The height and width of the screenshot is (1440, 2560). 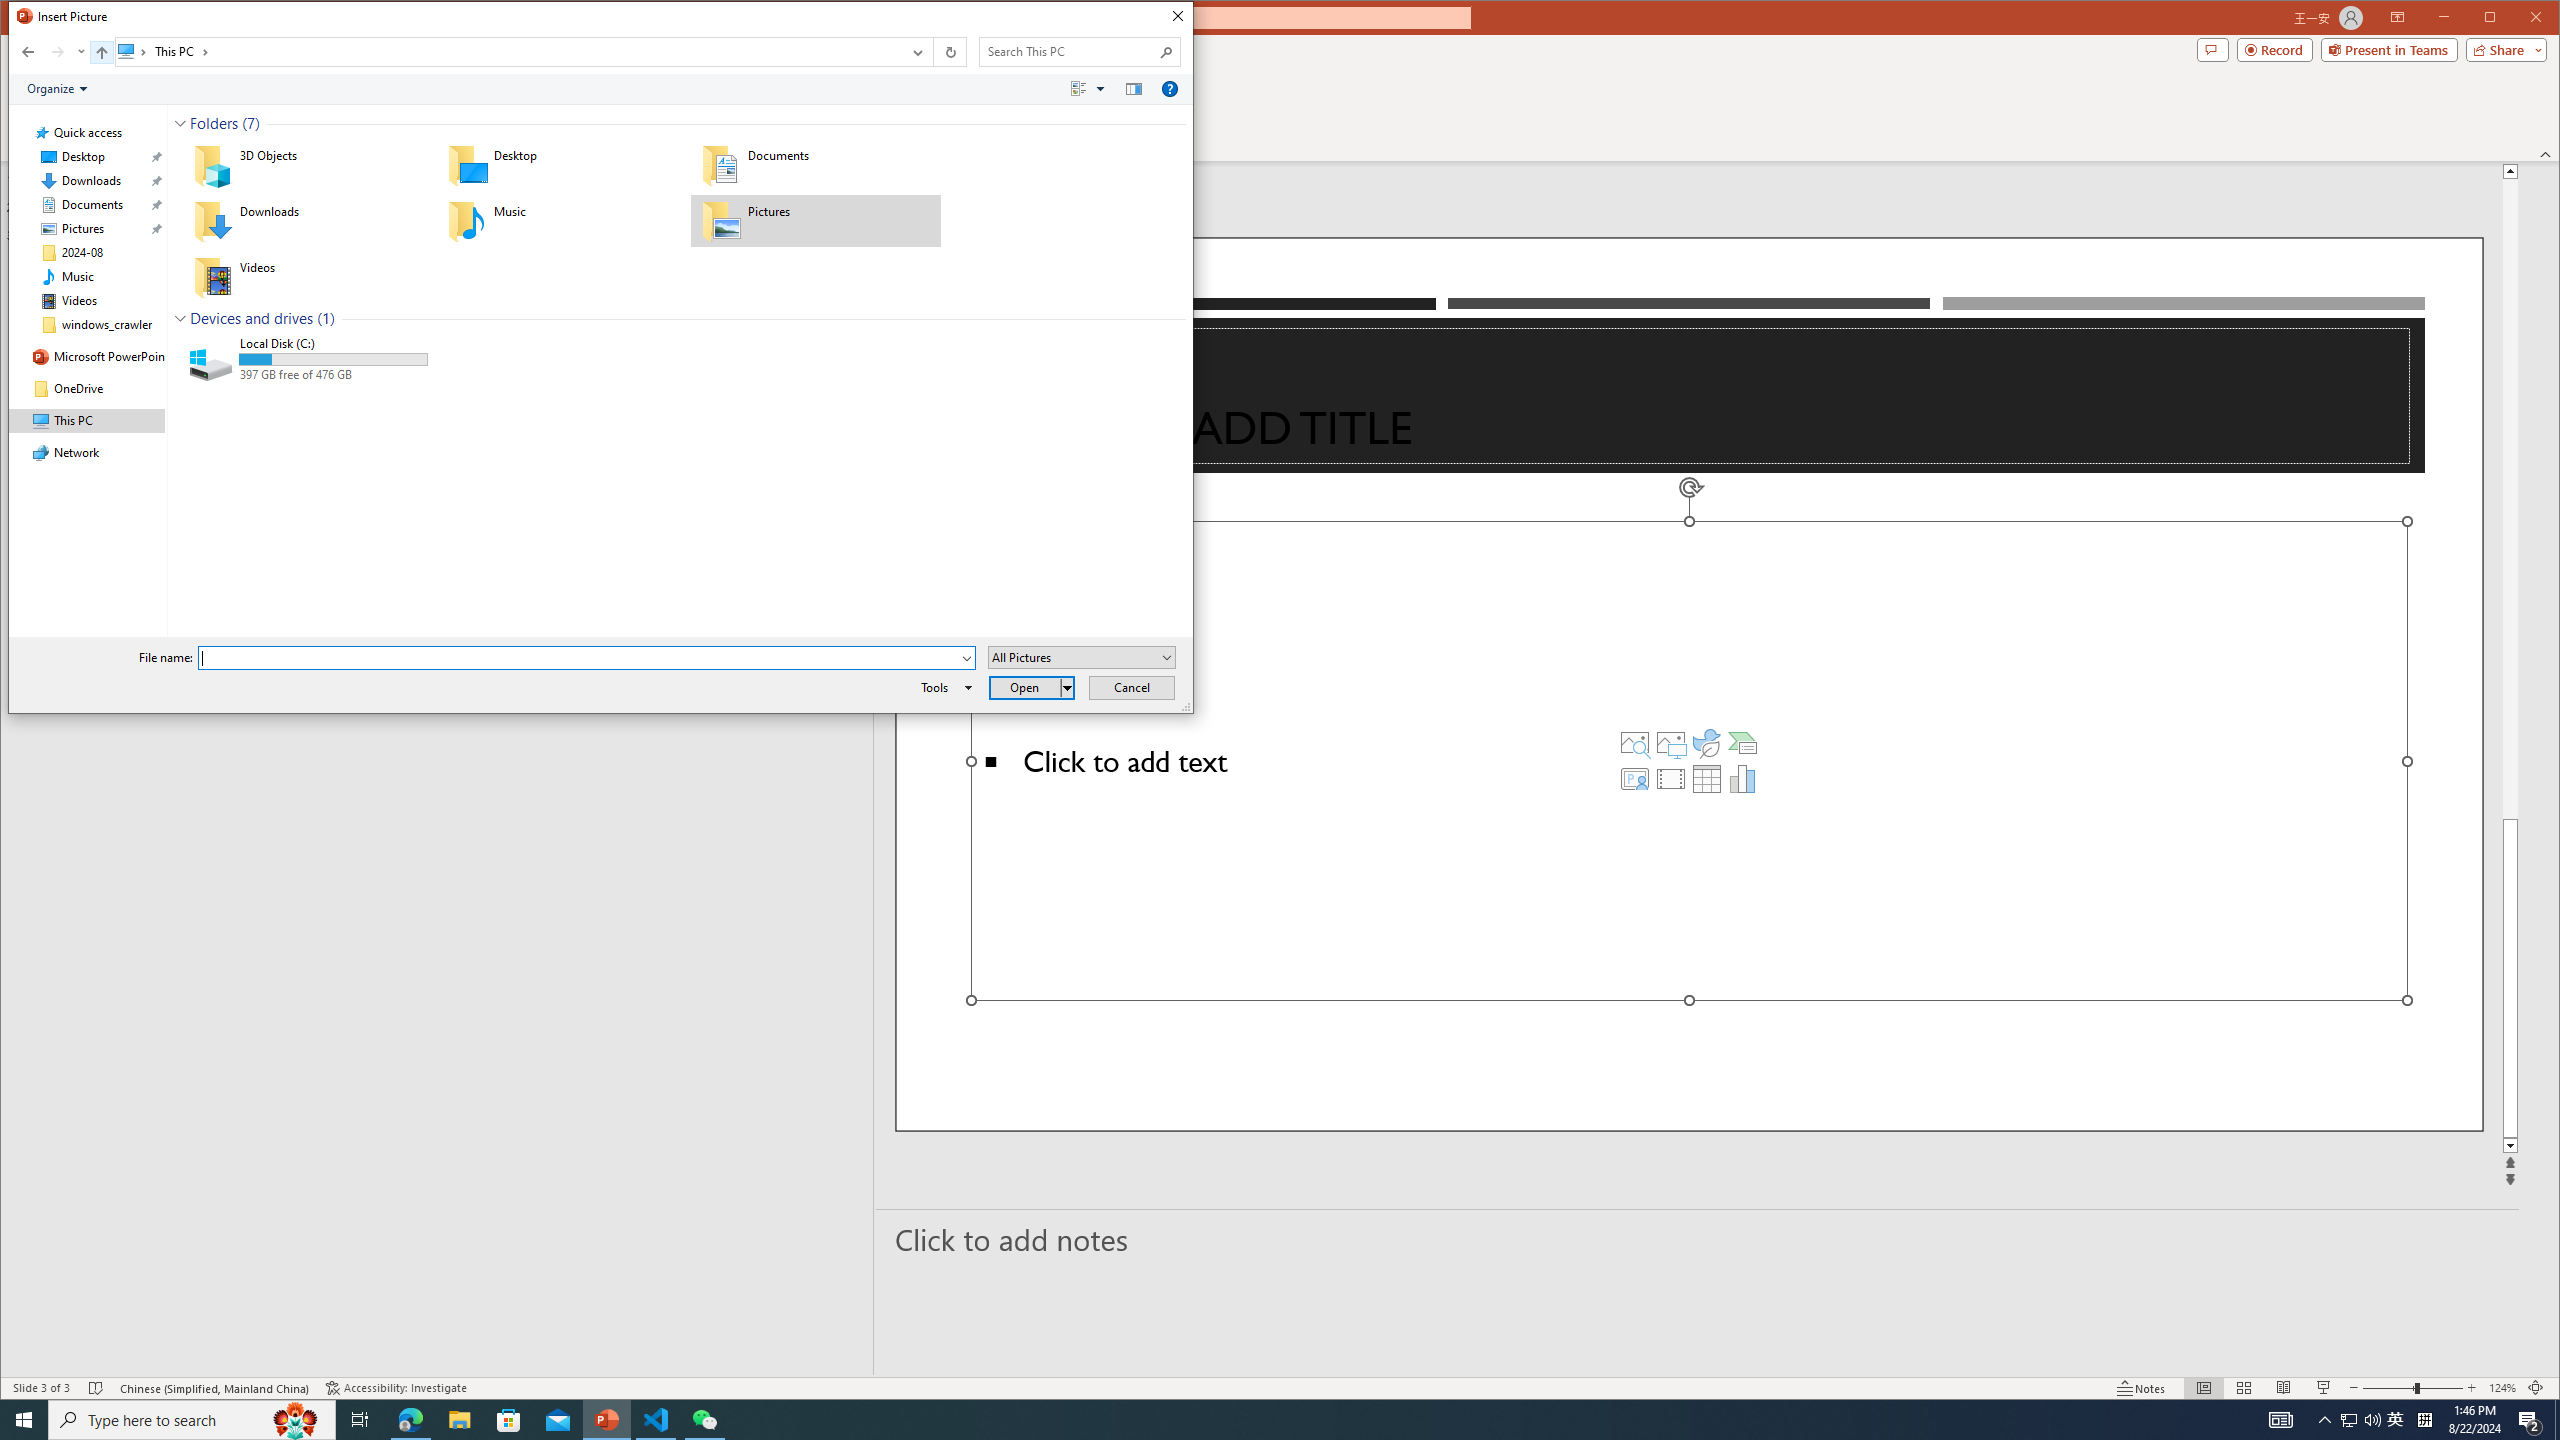 What do you see at coordinates (1092, 89) in the screenshot?
I see `Views` at bounding box center [1092, 89].